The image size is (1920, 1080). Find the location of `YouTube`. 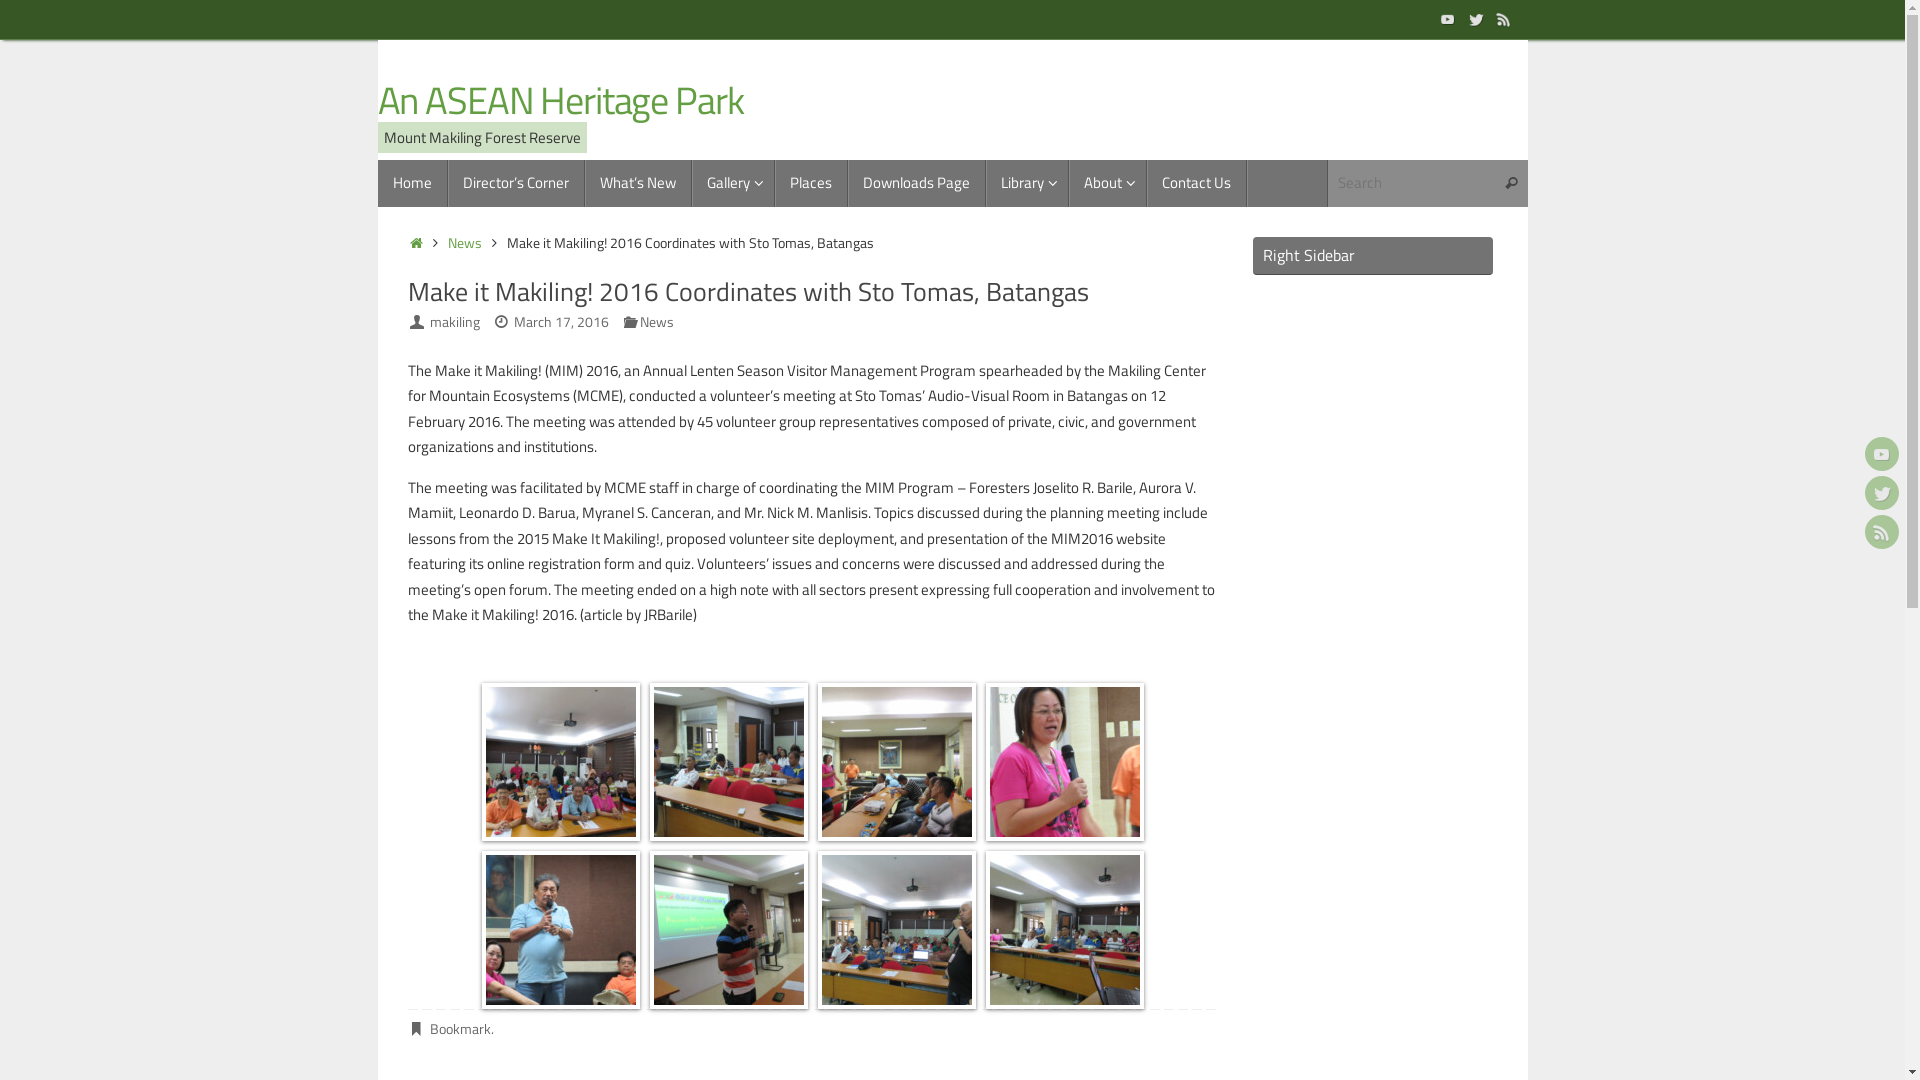

YouTube is located at coordinates (1882, 454).